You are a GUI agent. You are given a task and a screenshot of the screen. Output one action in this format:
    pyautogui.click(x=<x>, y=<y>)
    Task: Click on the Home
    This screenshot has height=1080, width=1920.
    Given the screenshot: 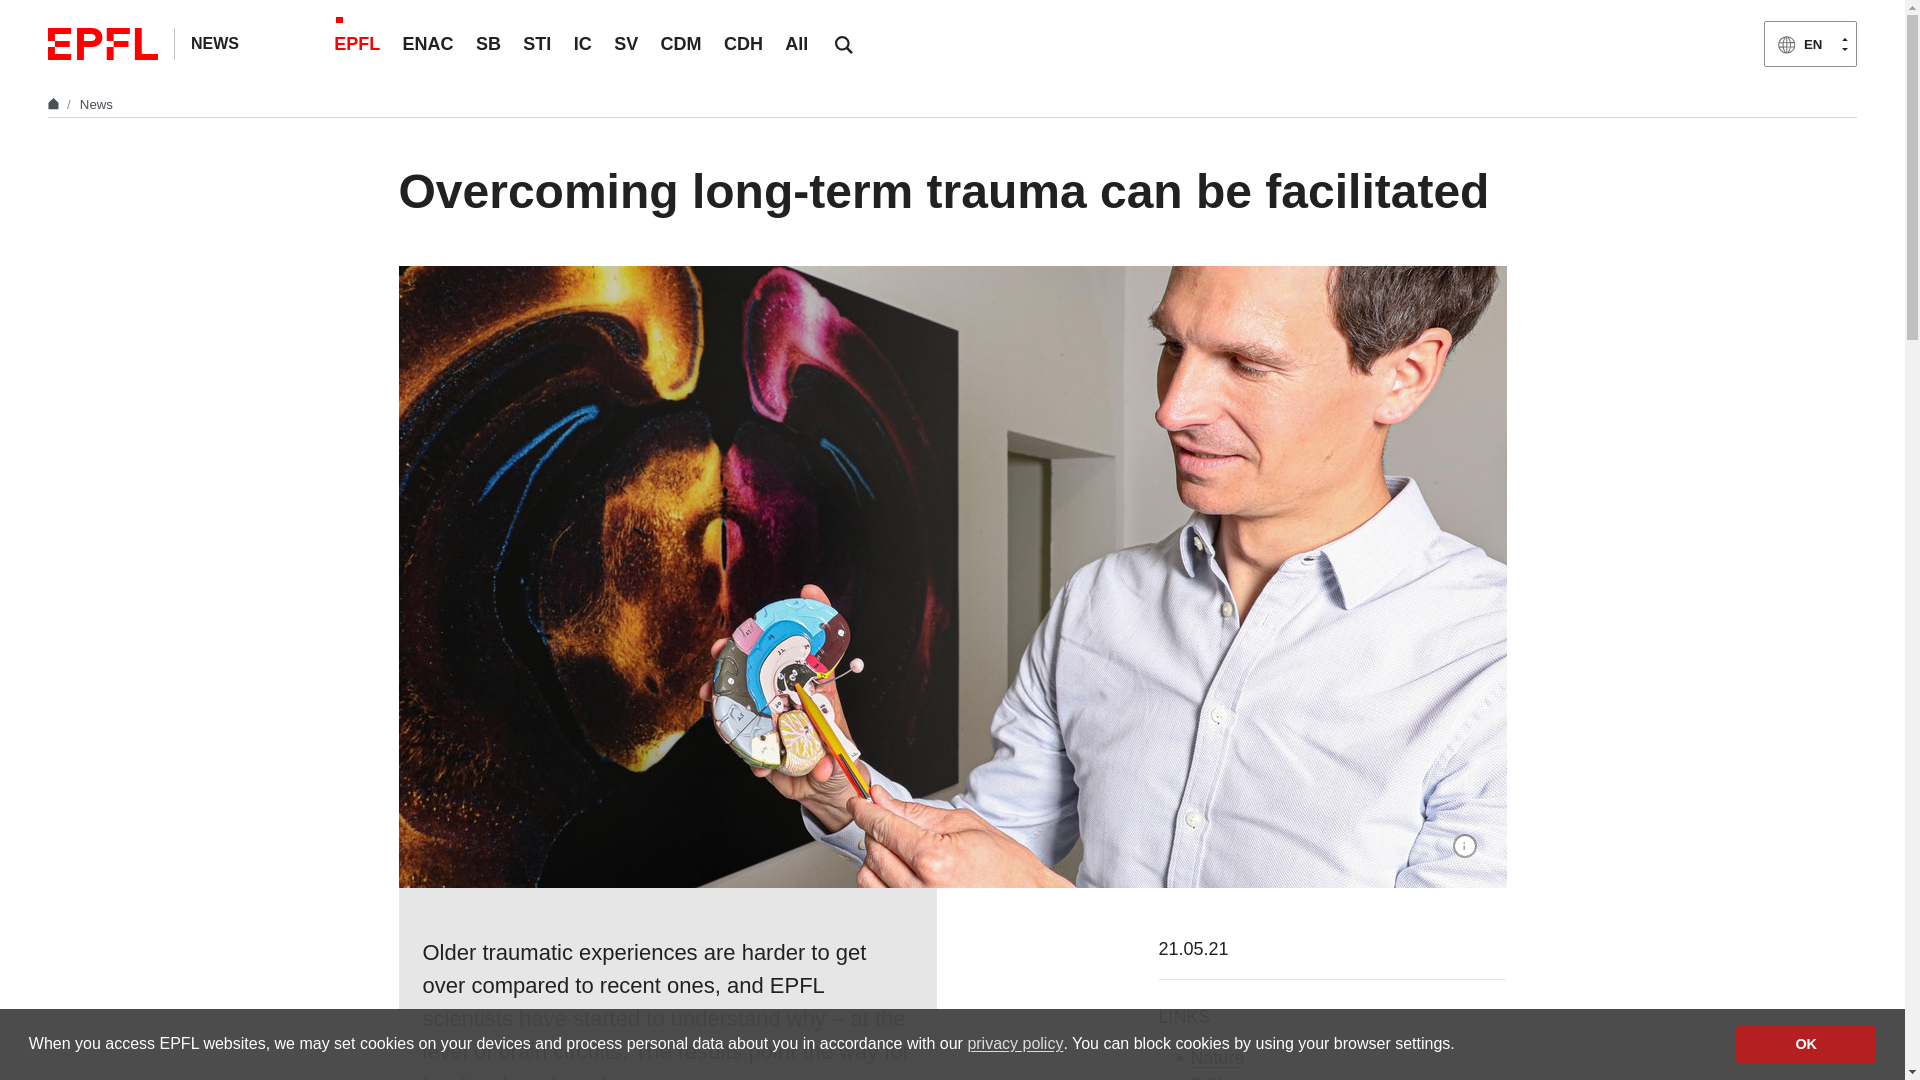 What is the action you would take?
    pyautogui.click(x=56, y=104)
    